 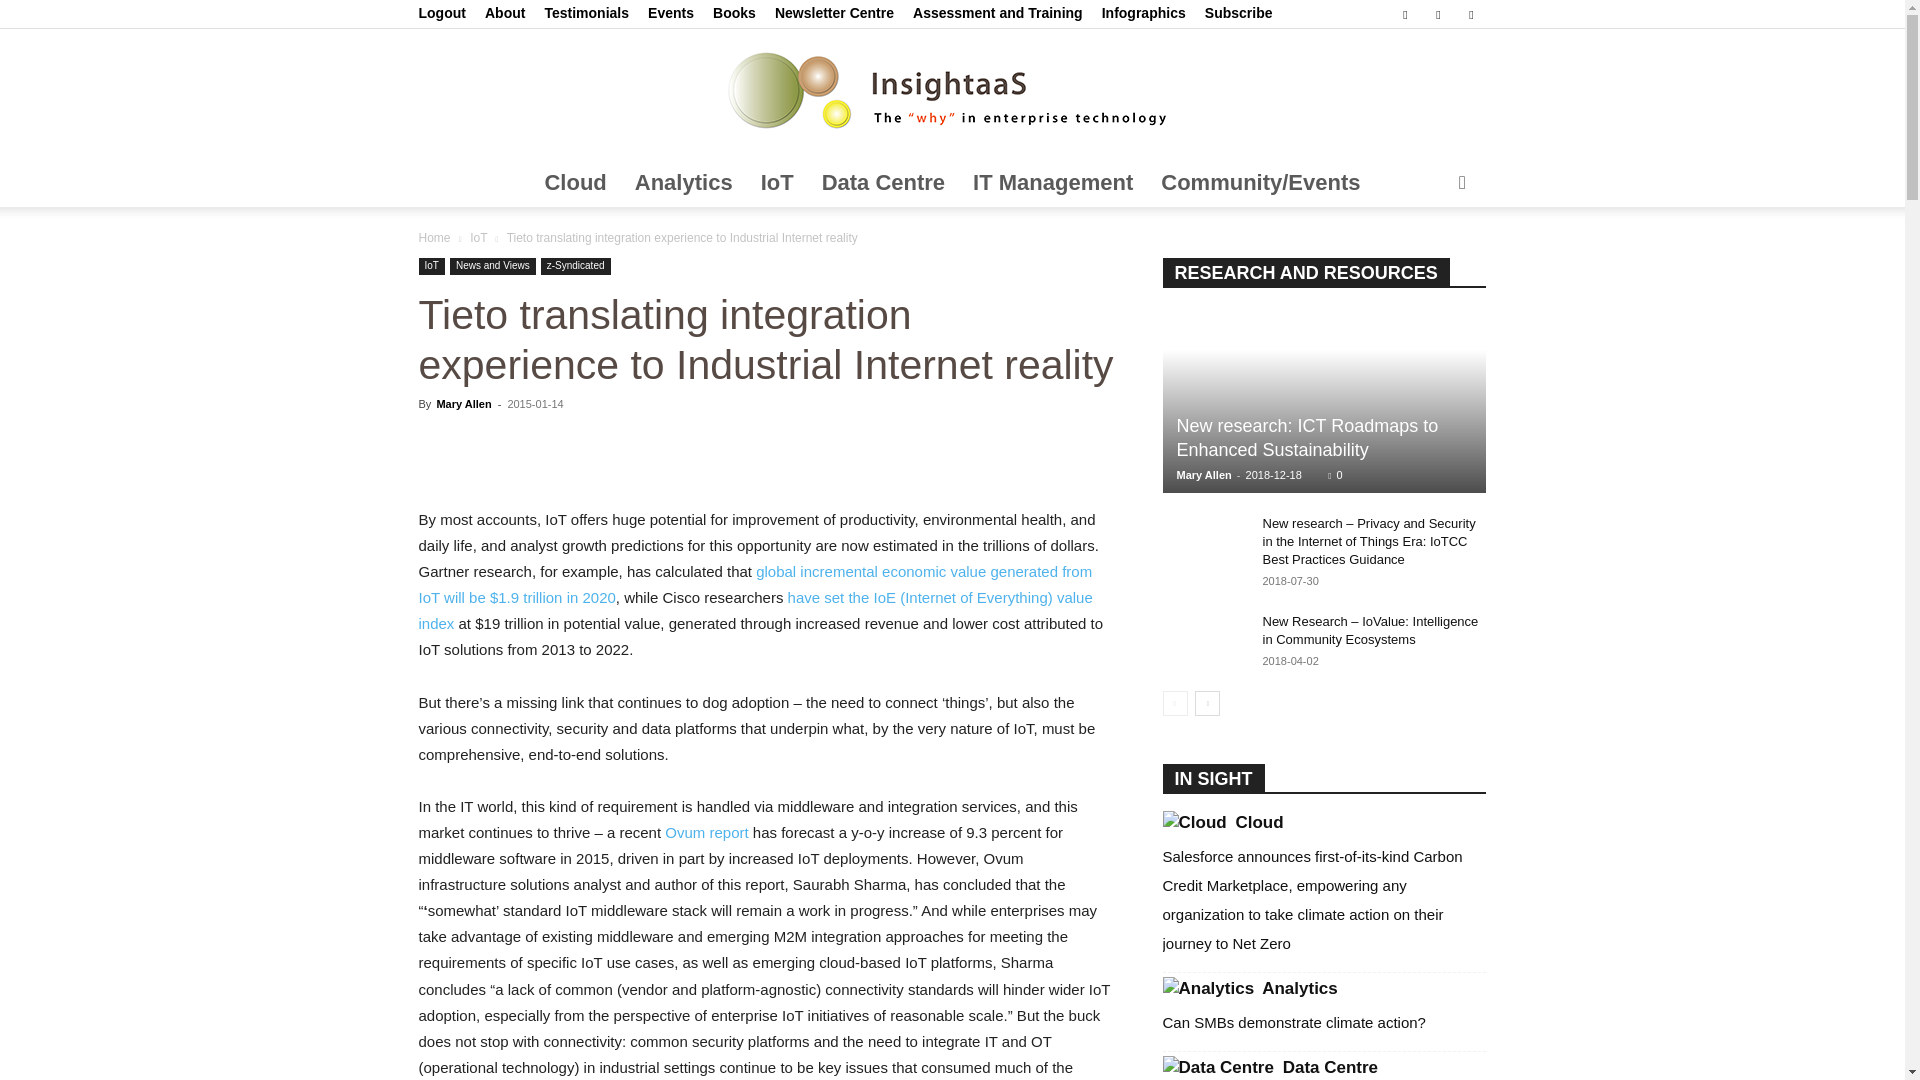 I want to click on About, so click(x=504, y=12).